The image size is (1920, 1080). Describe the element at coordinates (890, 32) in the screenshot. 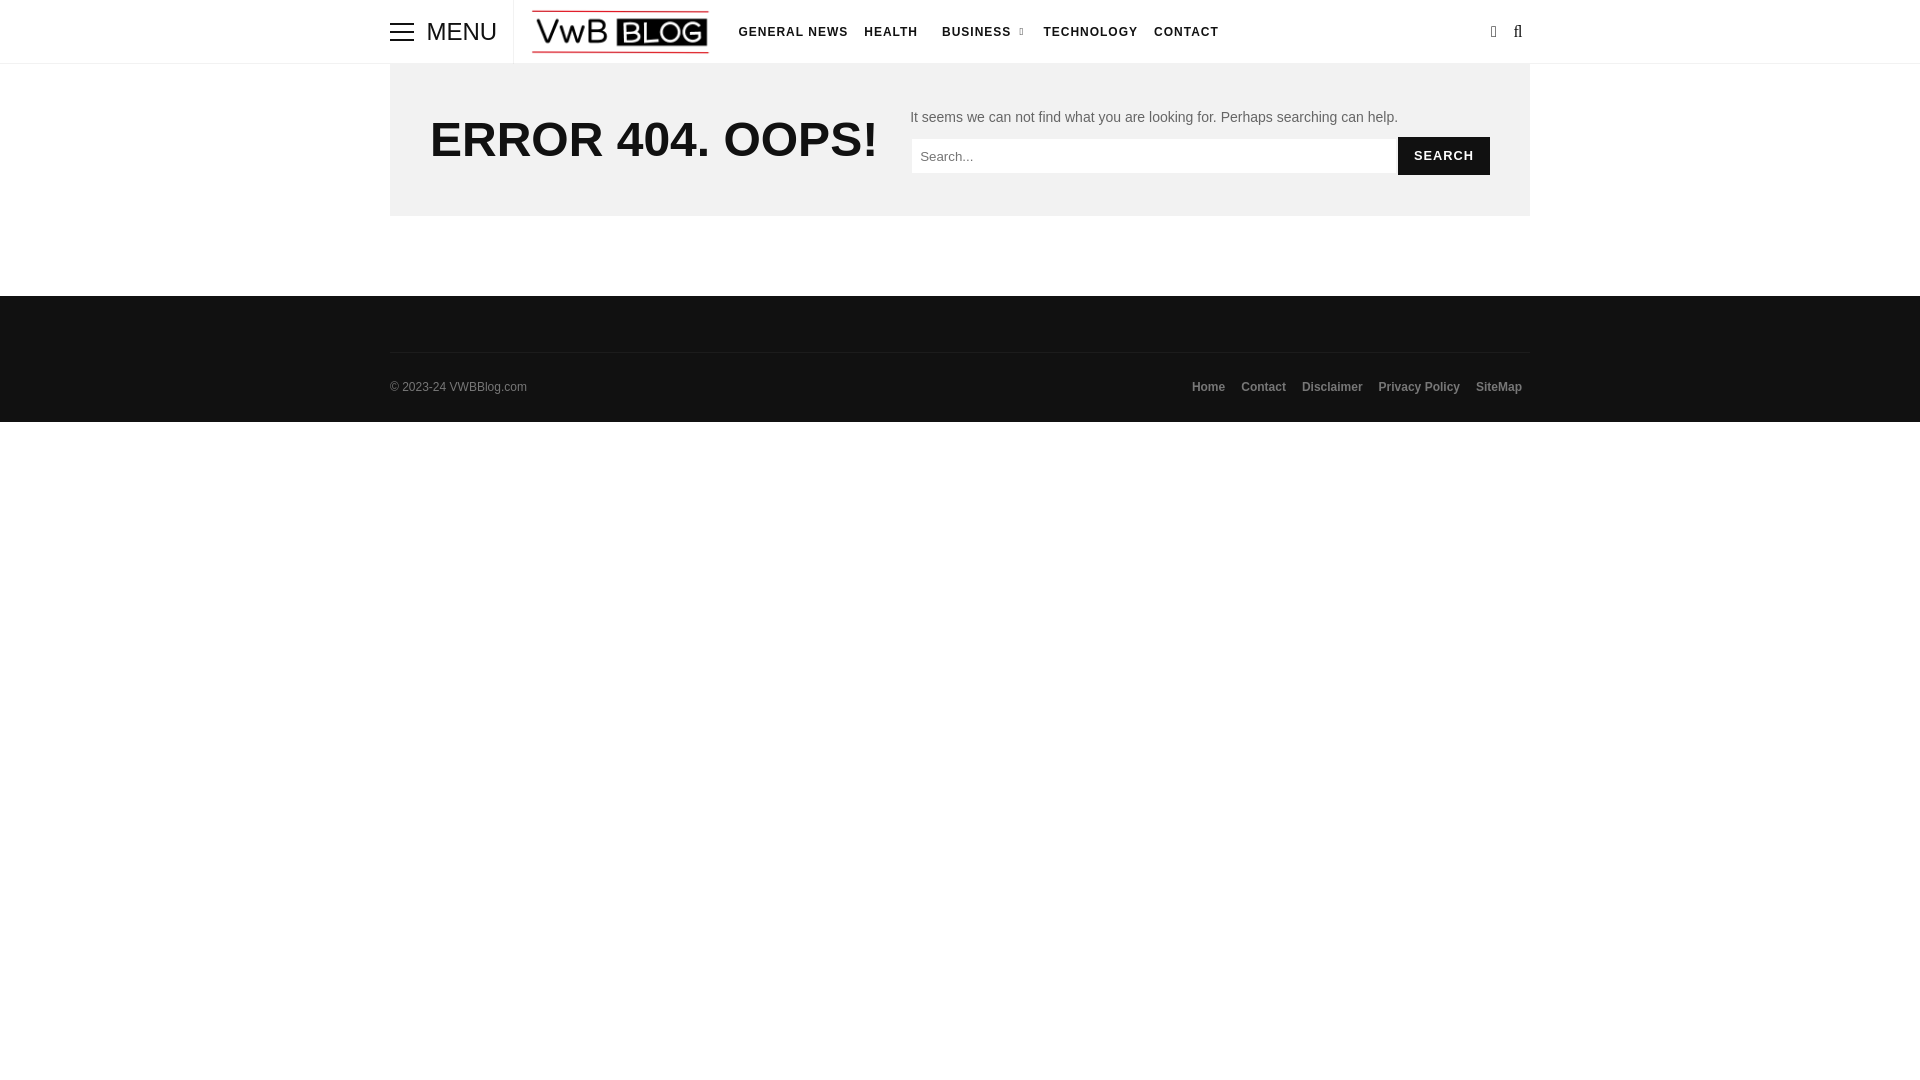

I see `HEALTH` at that location.